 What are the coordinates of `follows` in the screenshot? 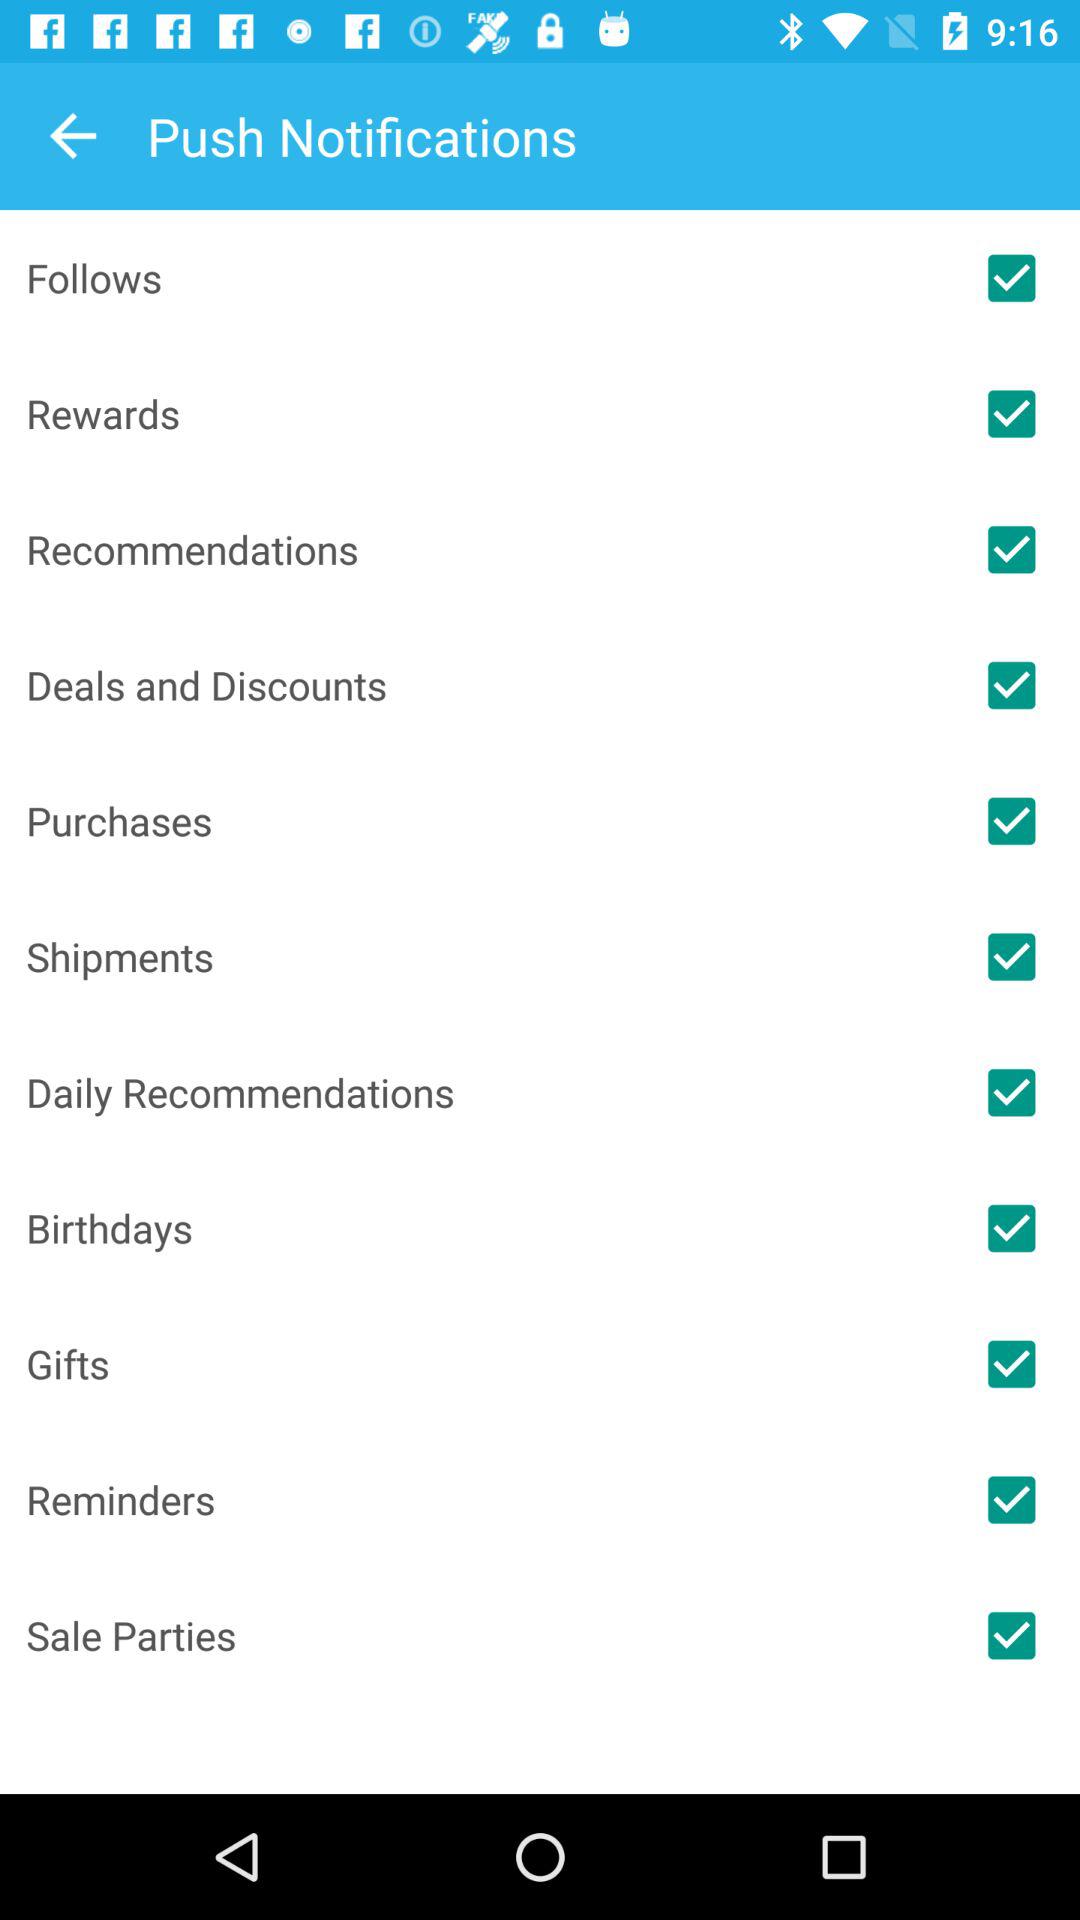 It's located at (1011, 278).